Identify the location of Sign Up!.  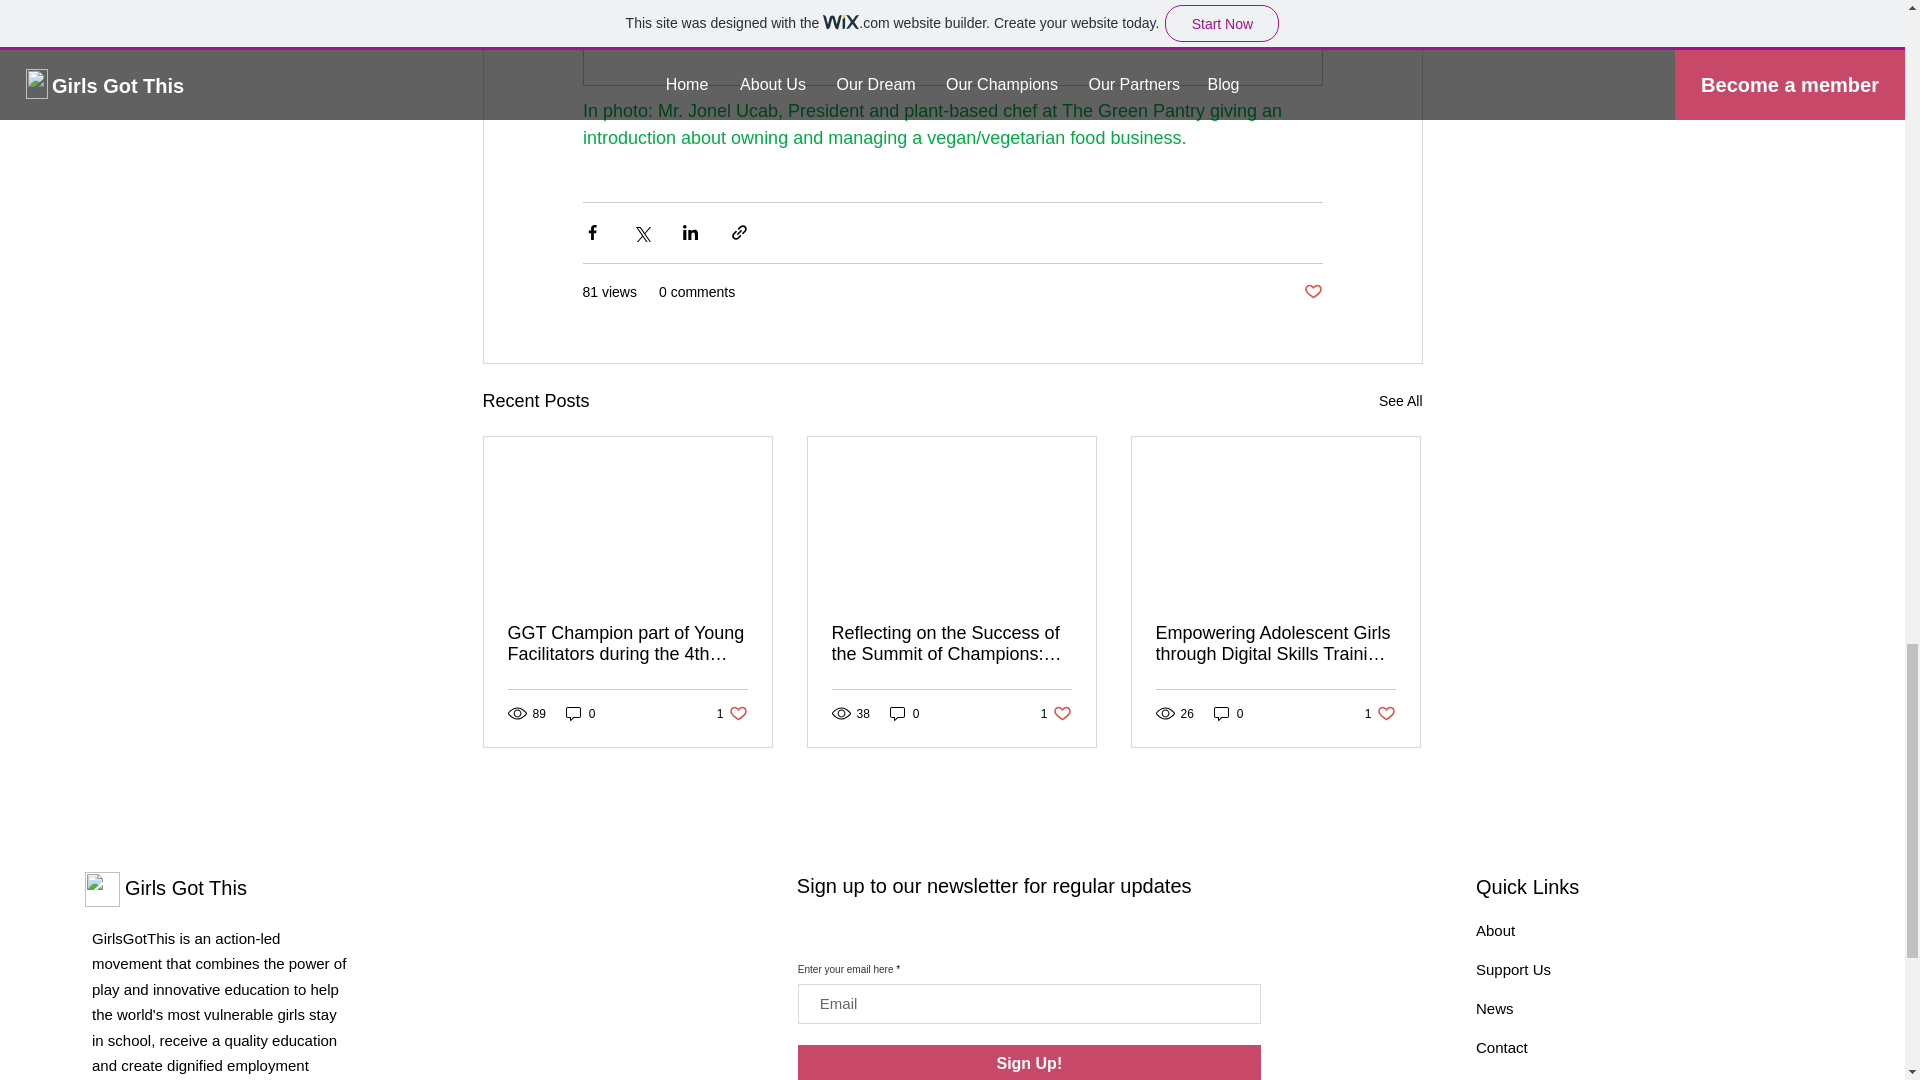
(1228, 713).